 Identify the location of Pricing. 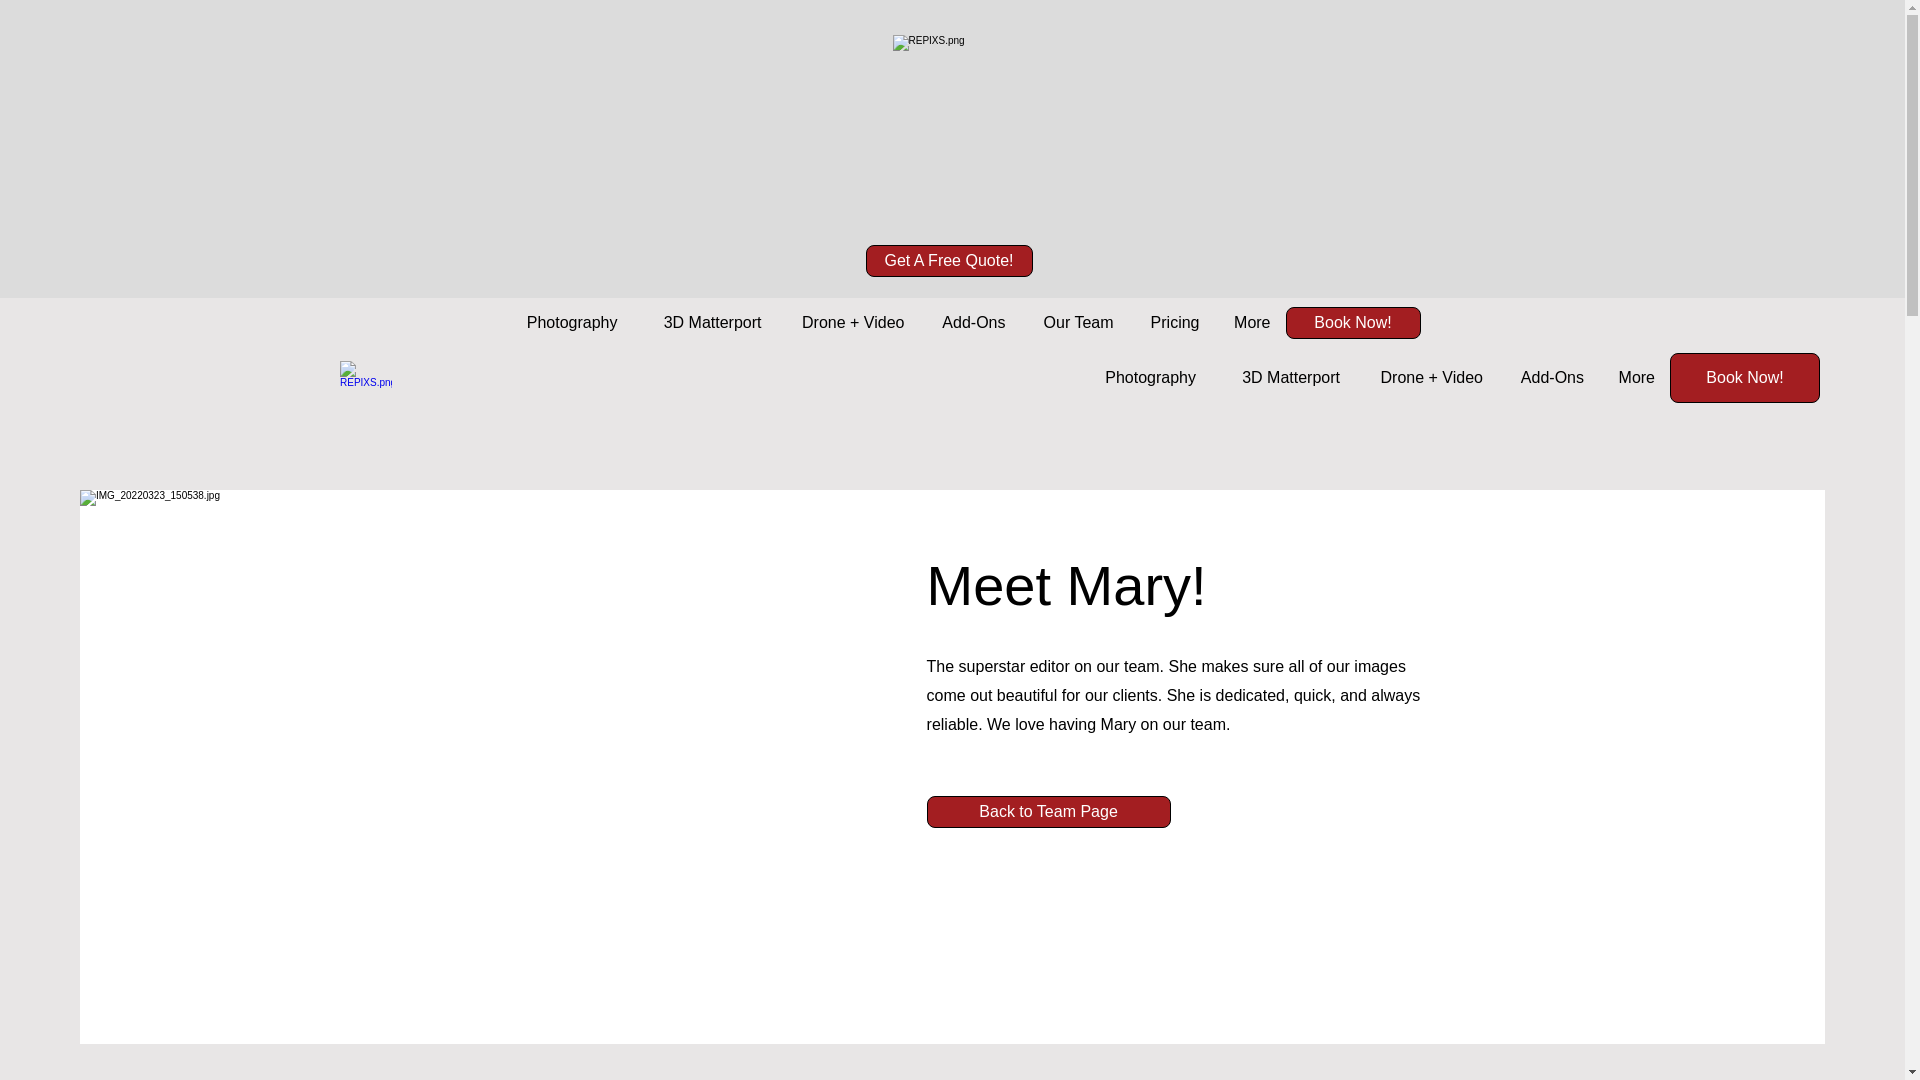
(1170, 322).